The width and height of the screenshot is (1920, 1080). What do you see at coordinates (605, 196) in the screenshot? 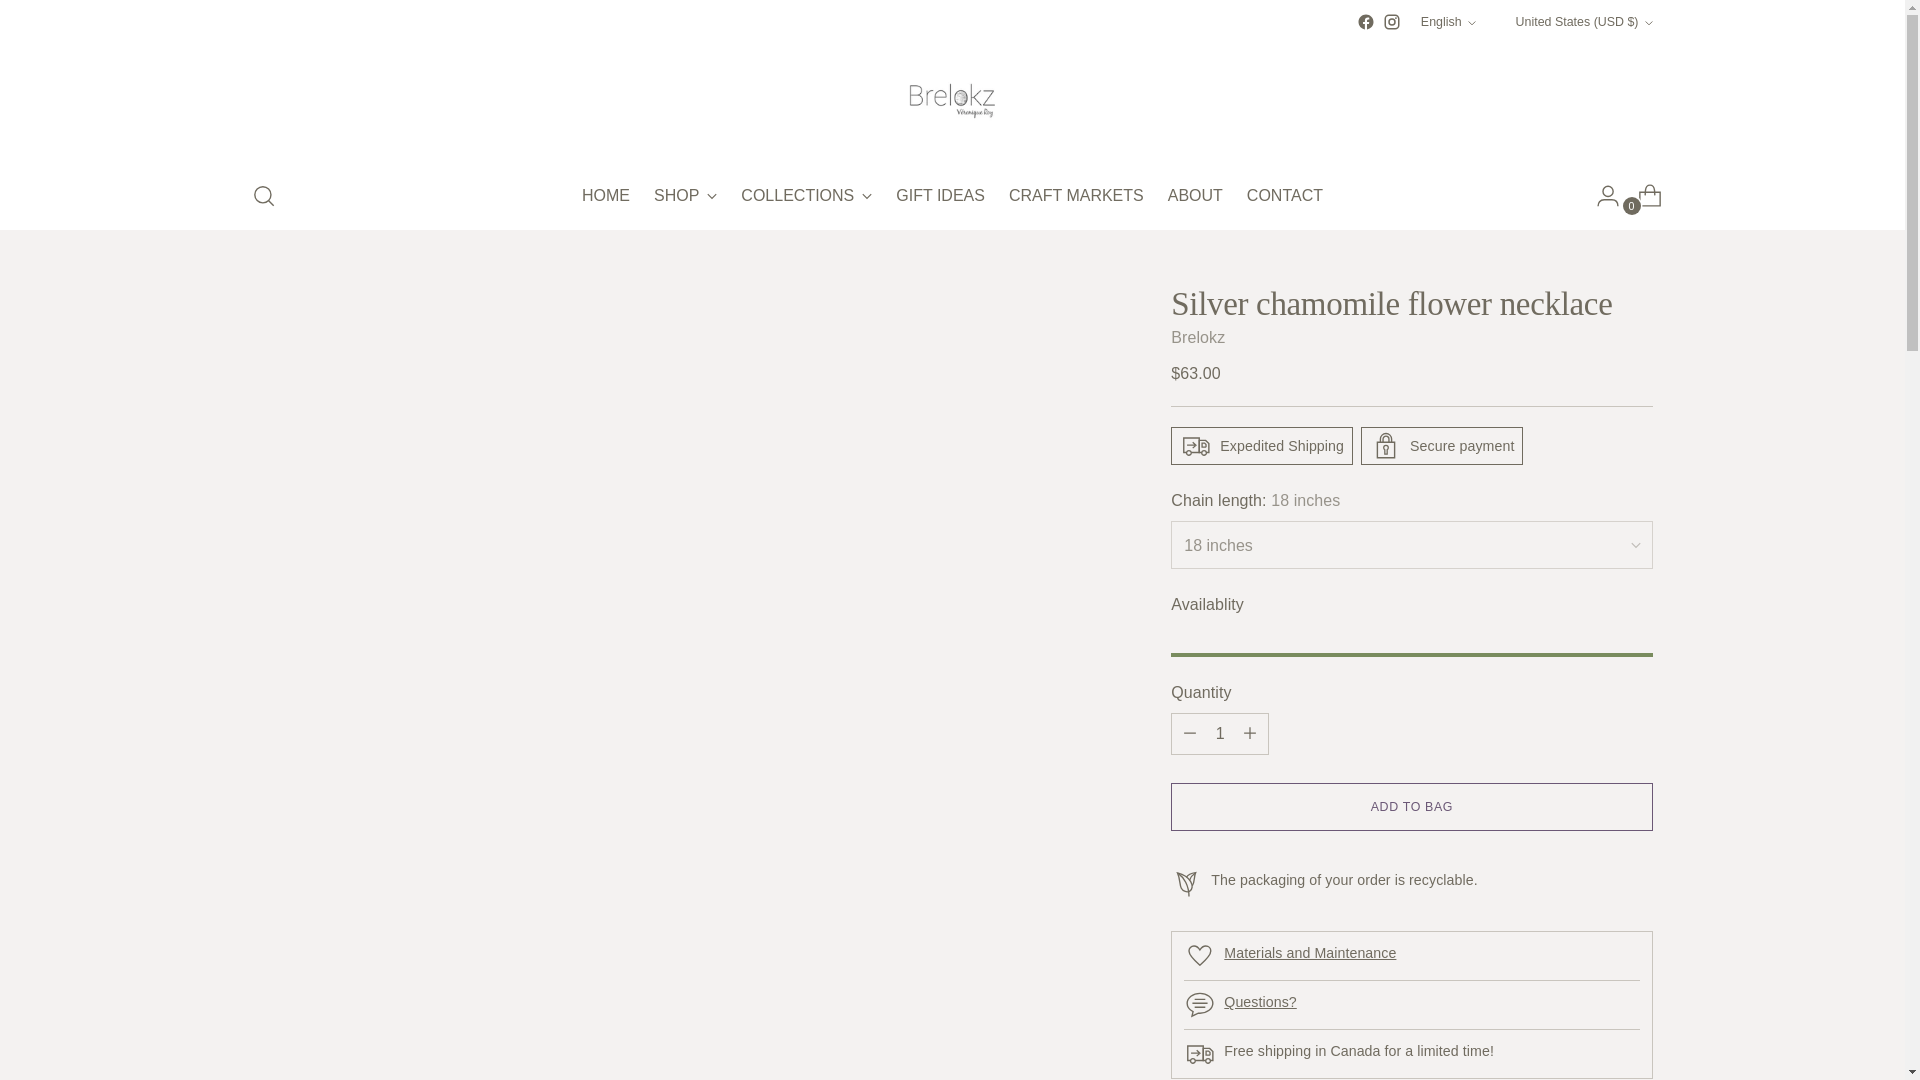
I see `HOME` at bounding box center [605, 196].